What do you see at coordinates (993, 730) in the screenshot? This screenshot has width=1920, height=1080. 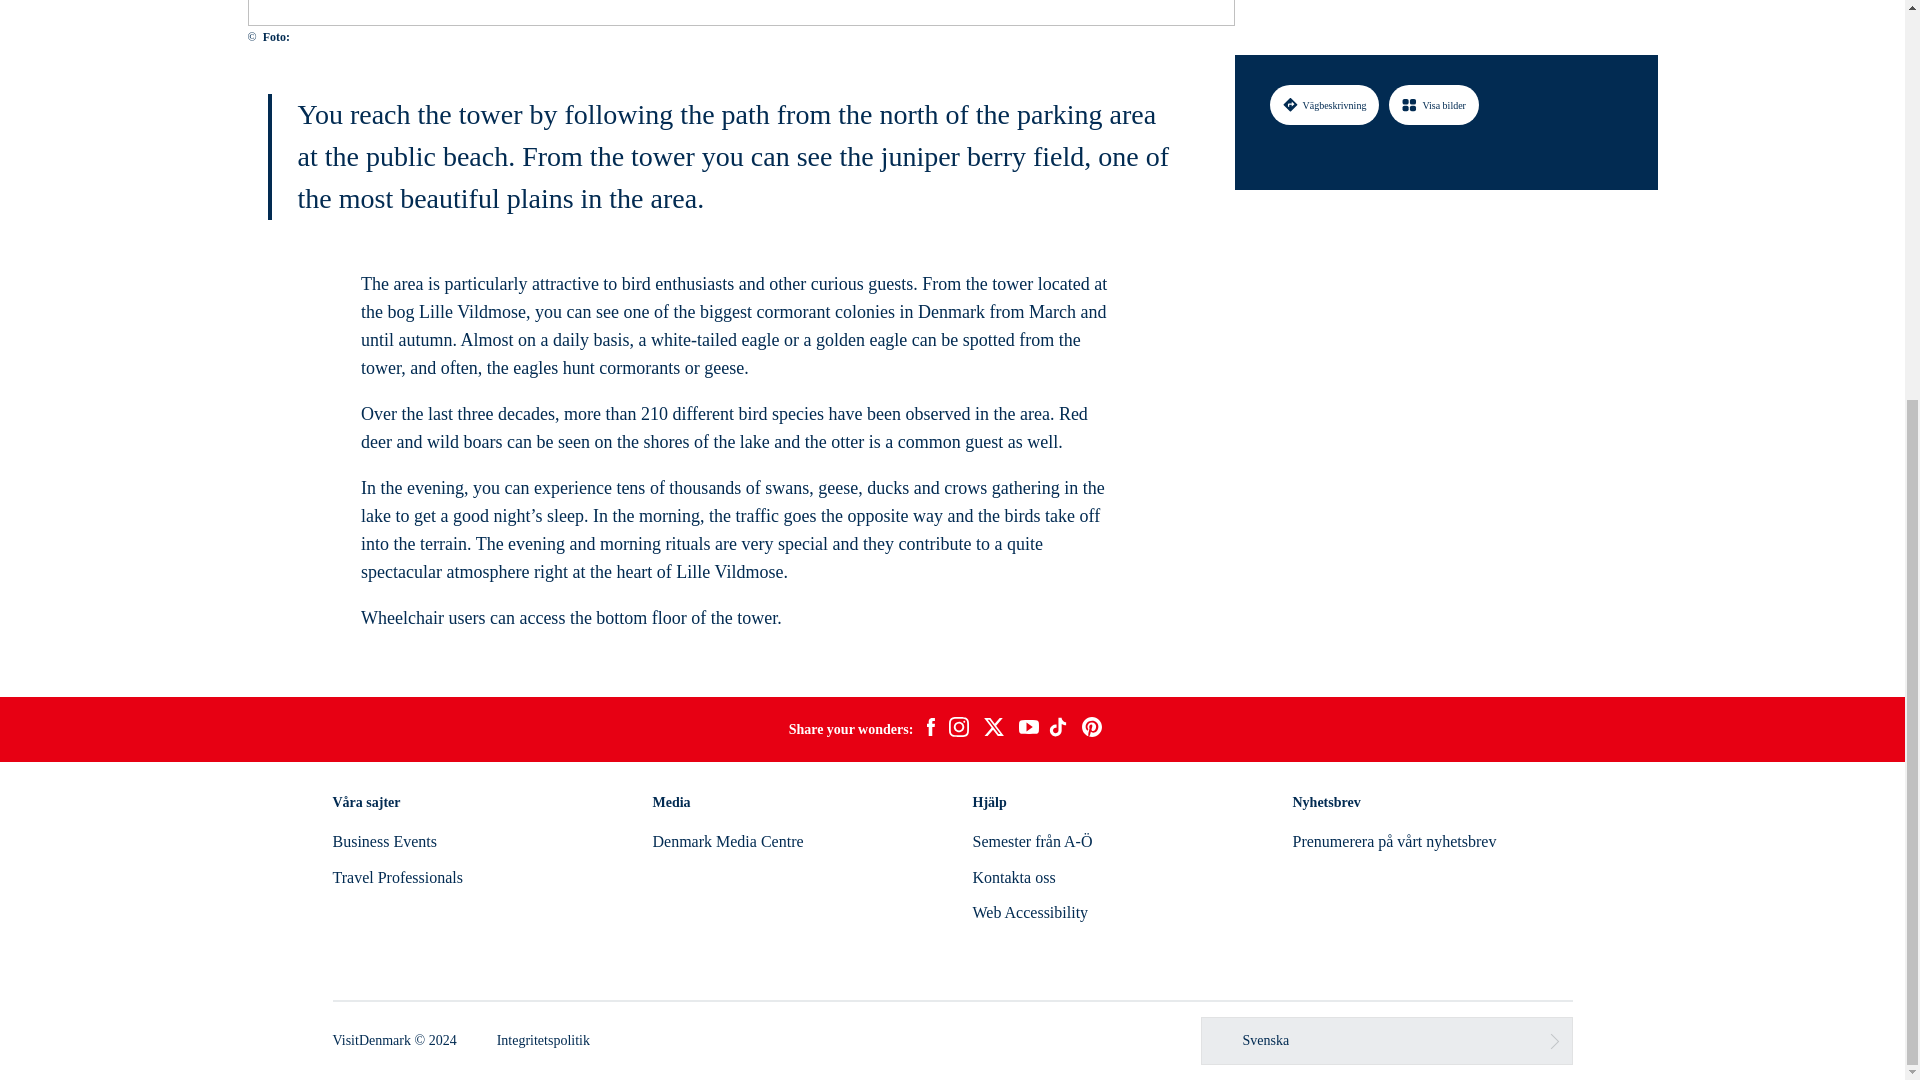 I see `twitter` at bounding box center [993, 730].